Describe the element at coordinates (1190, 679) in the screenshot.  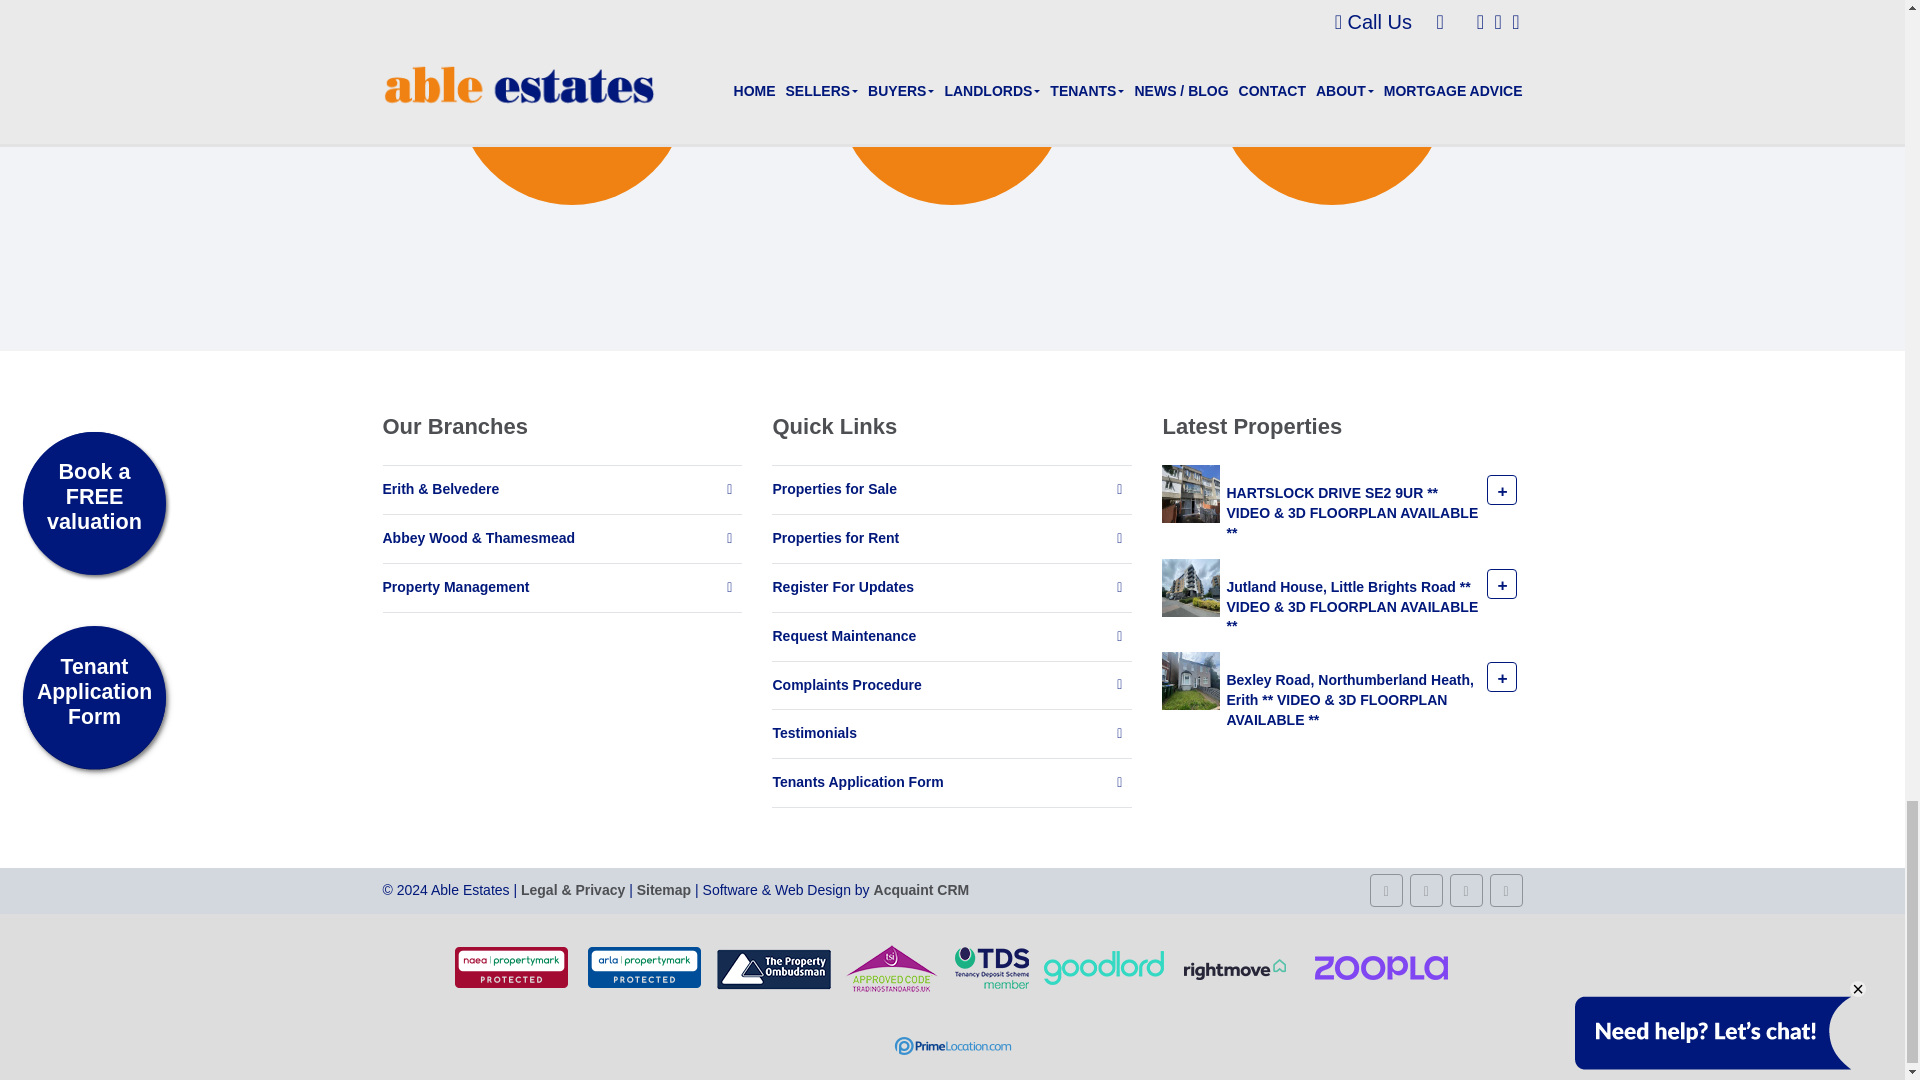
I see `Property For Sale Bexley Road, Northumberland Heath, Erith` at that location.